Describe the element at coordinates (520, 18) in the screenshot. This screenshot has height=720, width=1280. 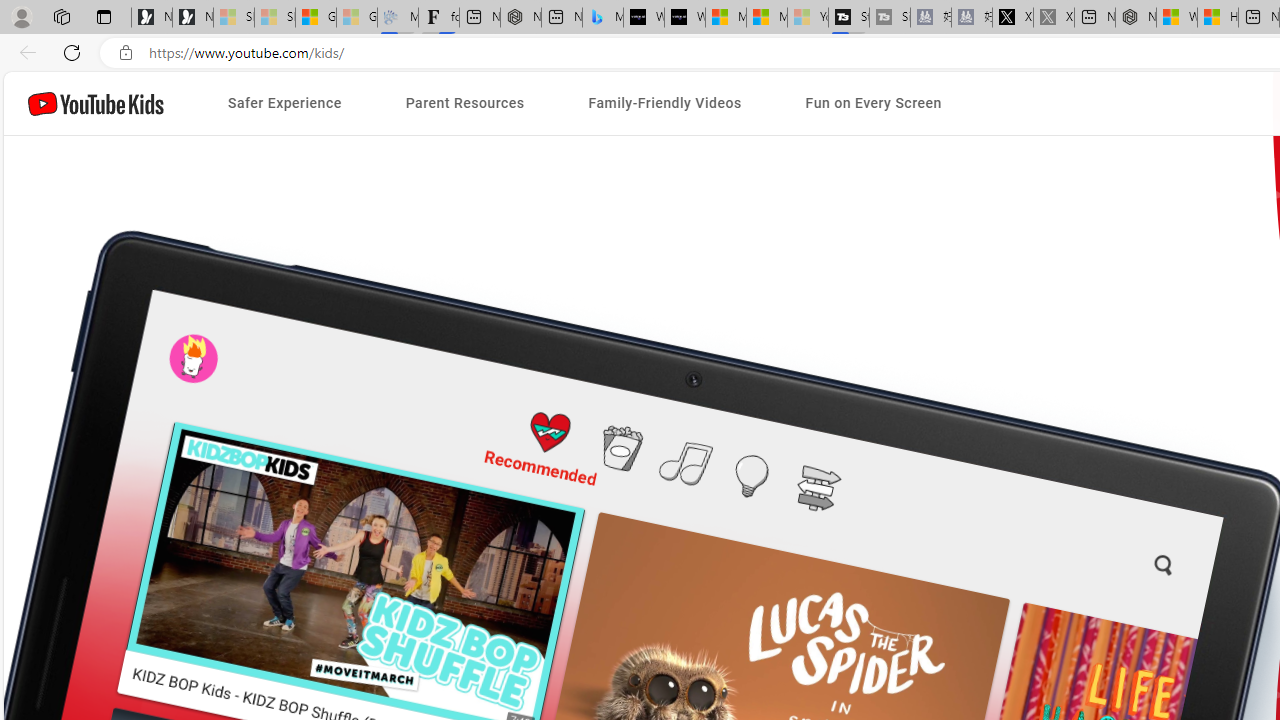
I see `Nordace - #1 Japanese Best-Seller - Siena Smart Backpack` at that location.